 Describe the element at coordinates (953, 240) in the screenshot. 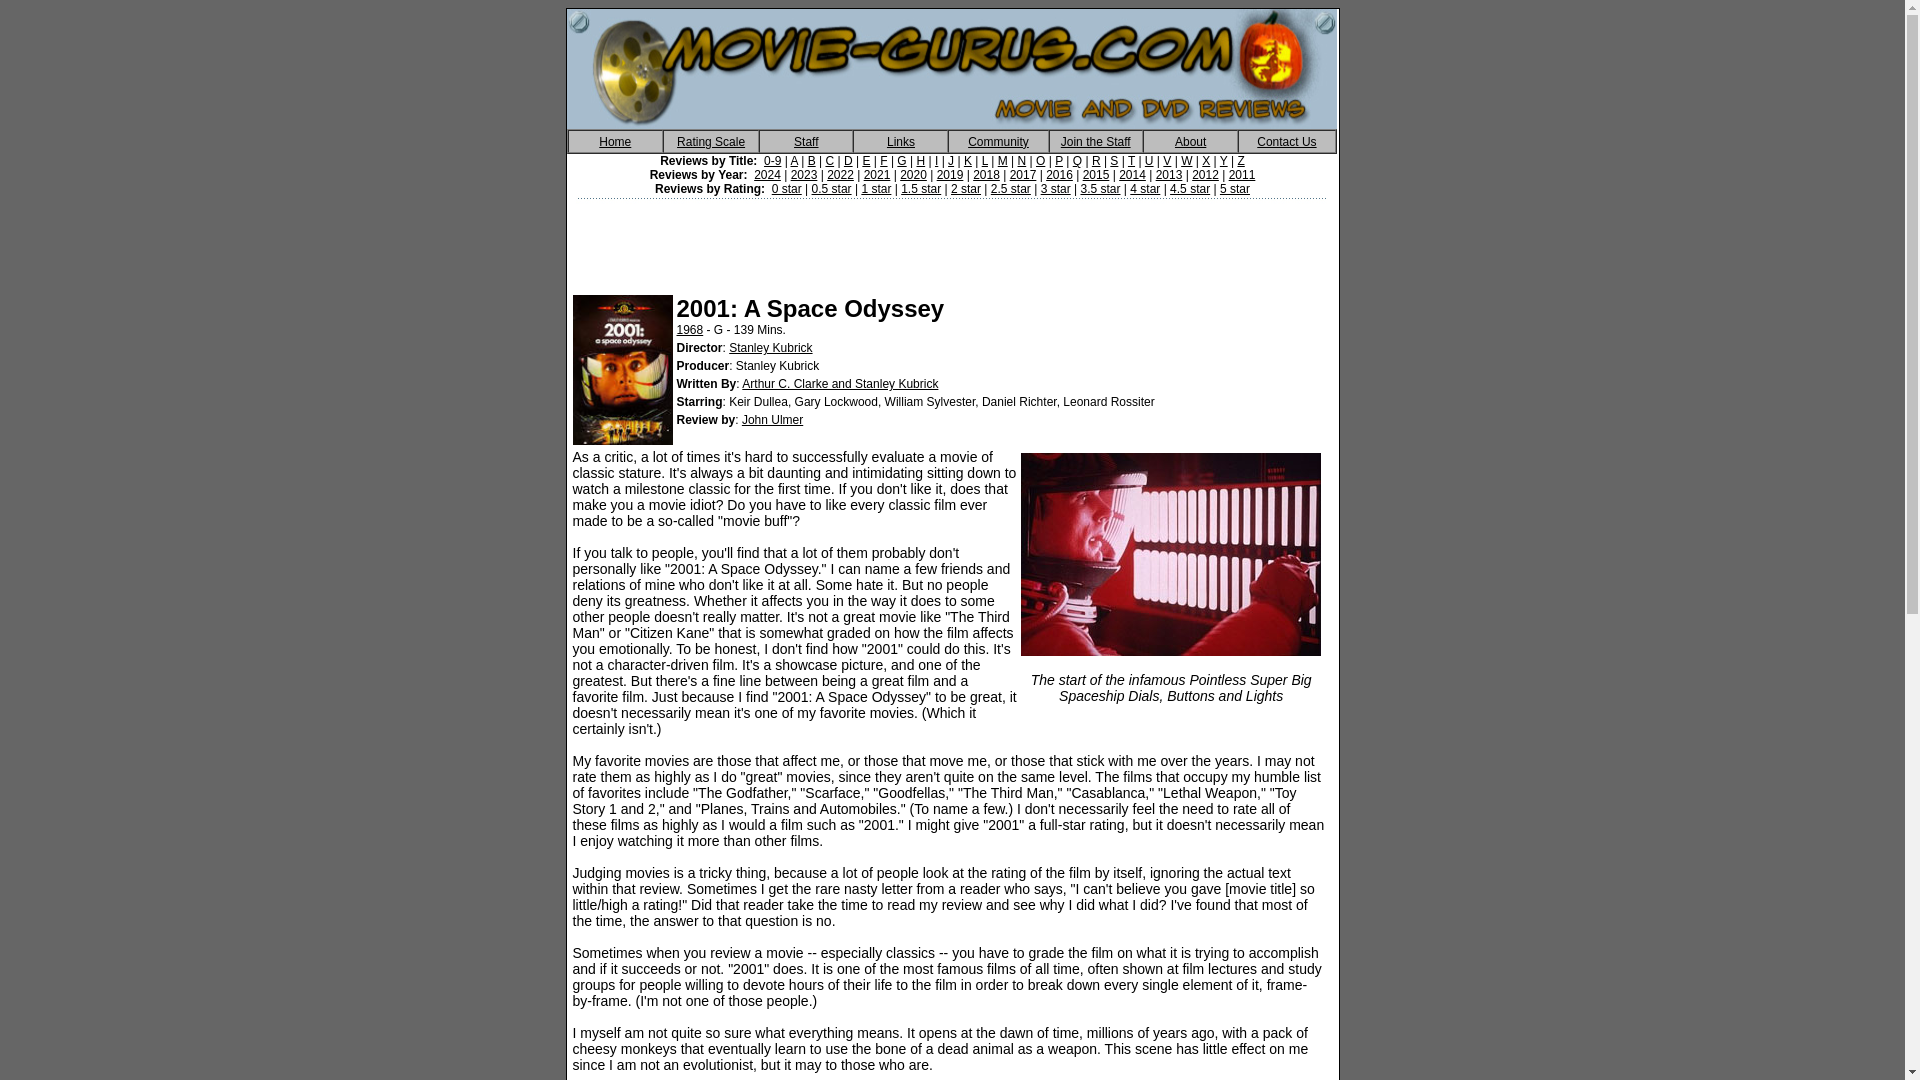

I see `Advertisement` at that location.